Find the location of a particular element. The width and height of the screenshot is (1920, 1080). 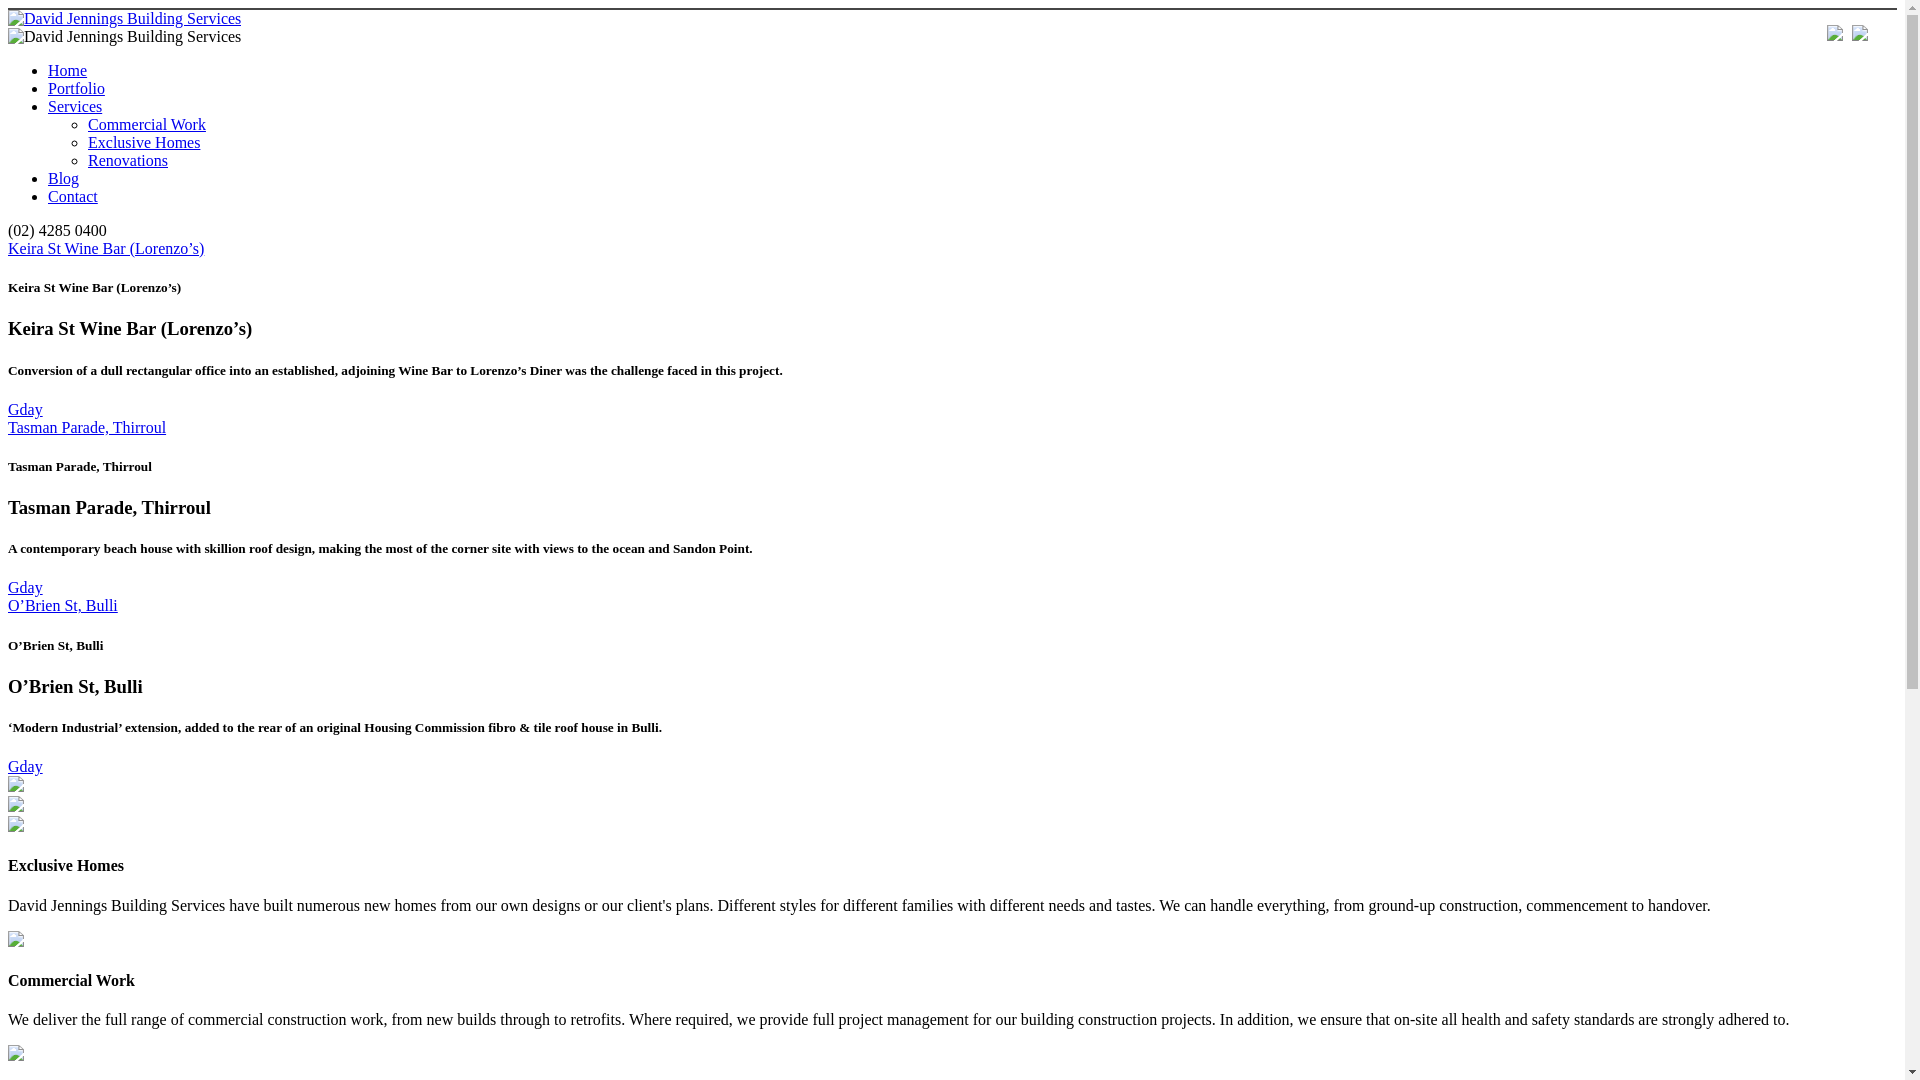

Tasman Parade, Thirroul is located at coordinates (87, 428).